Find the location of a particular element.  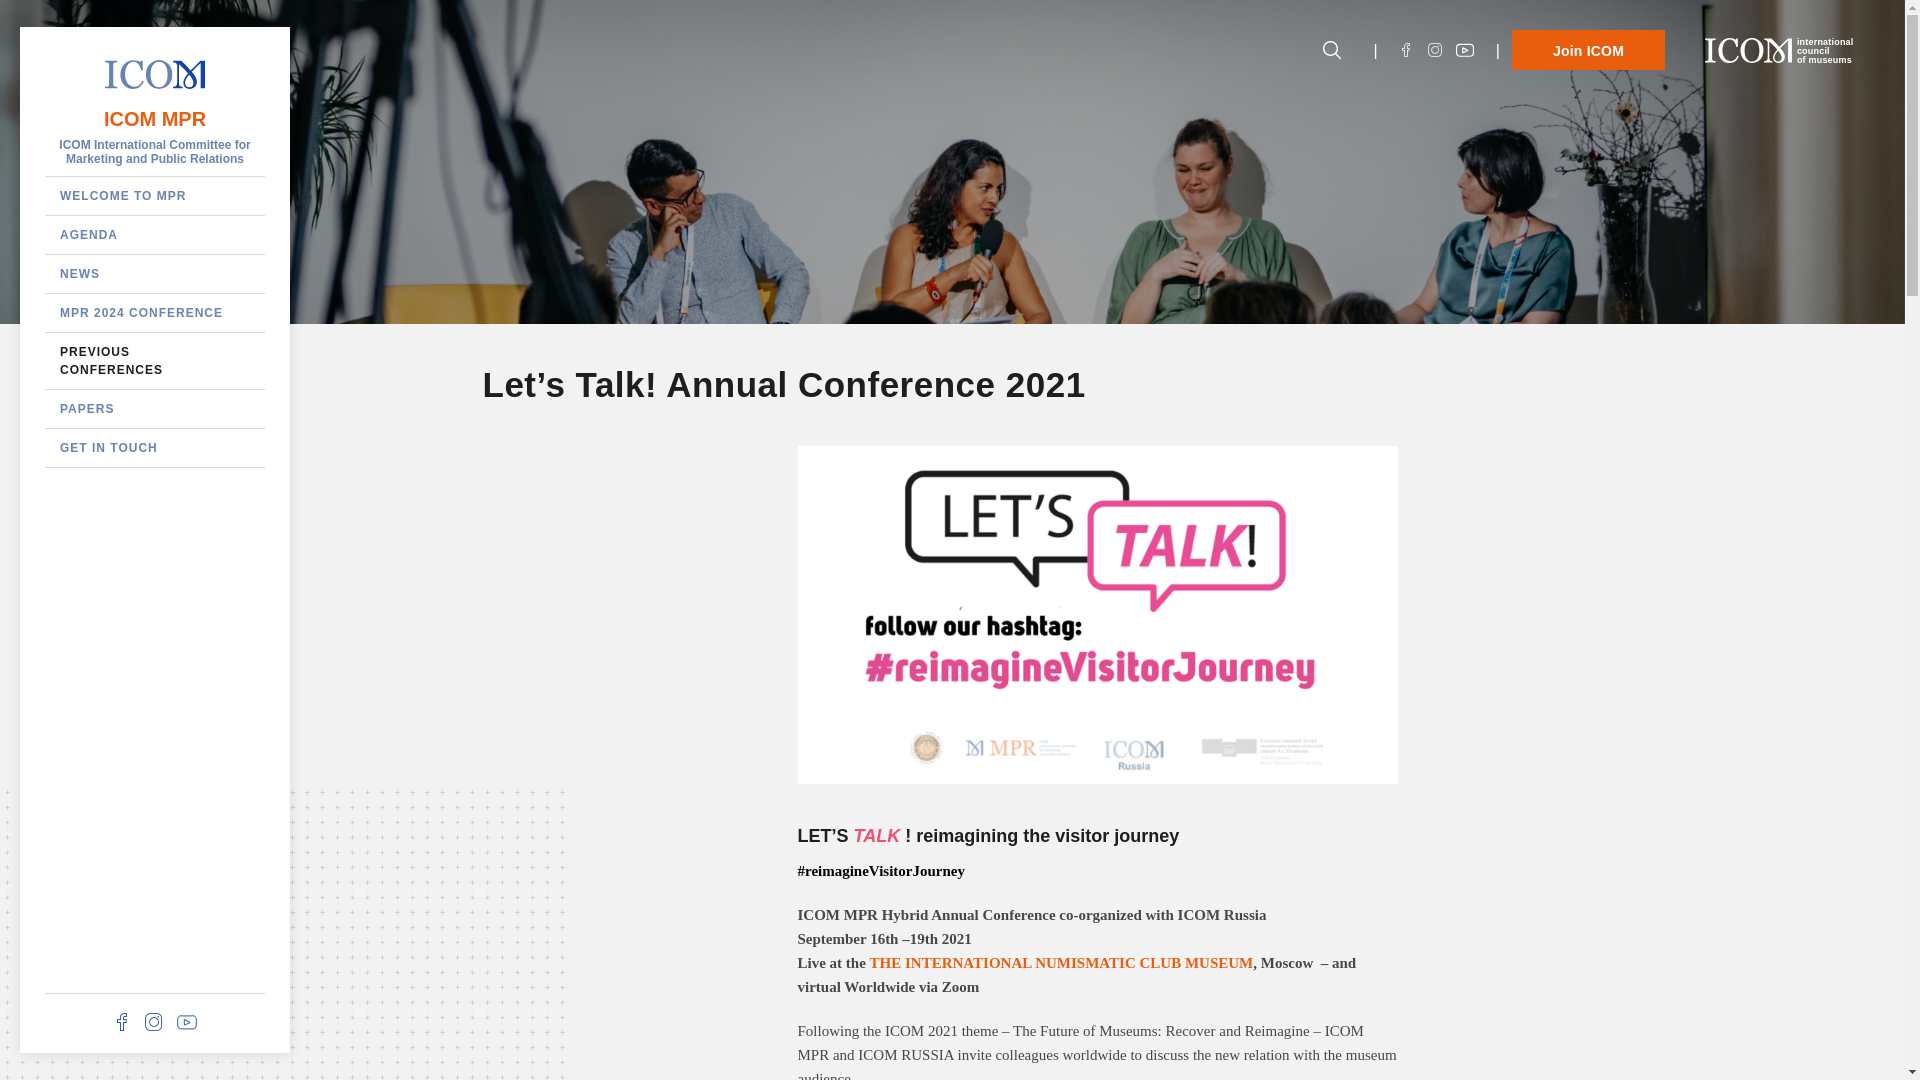

WELCOME TO MPR is located at coordinates (154, 408).